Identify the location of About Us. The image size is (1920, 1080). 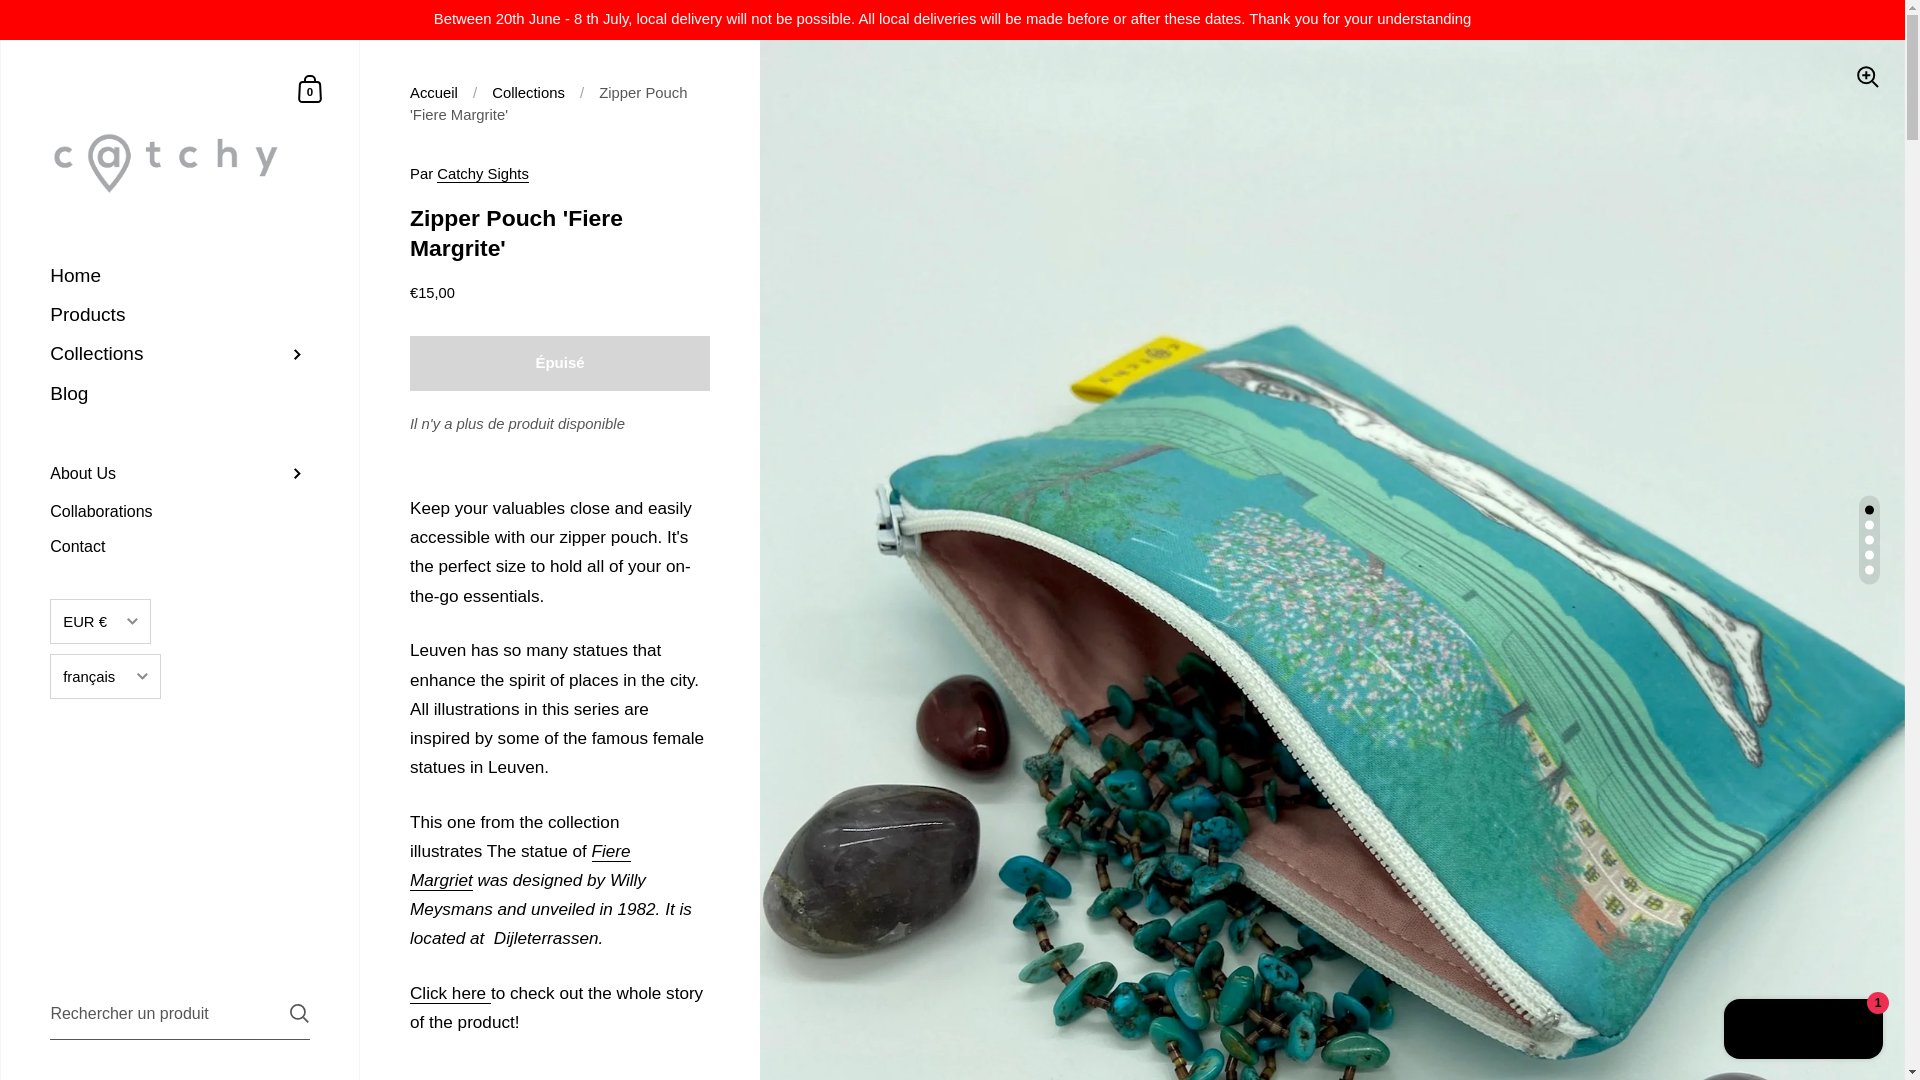
(180, 473).